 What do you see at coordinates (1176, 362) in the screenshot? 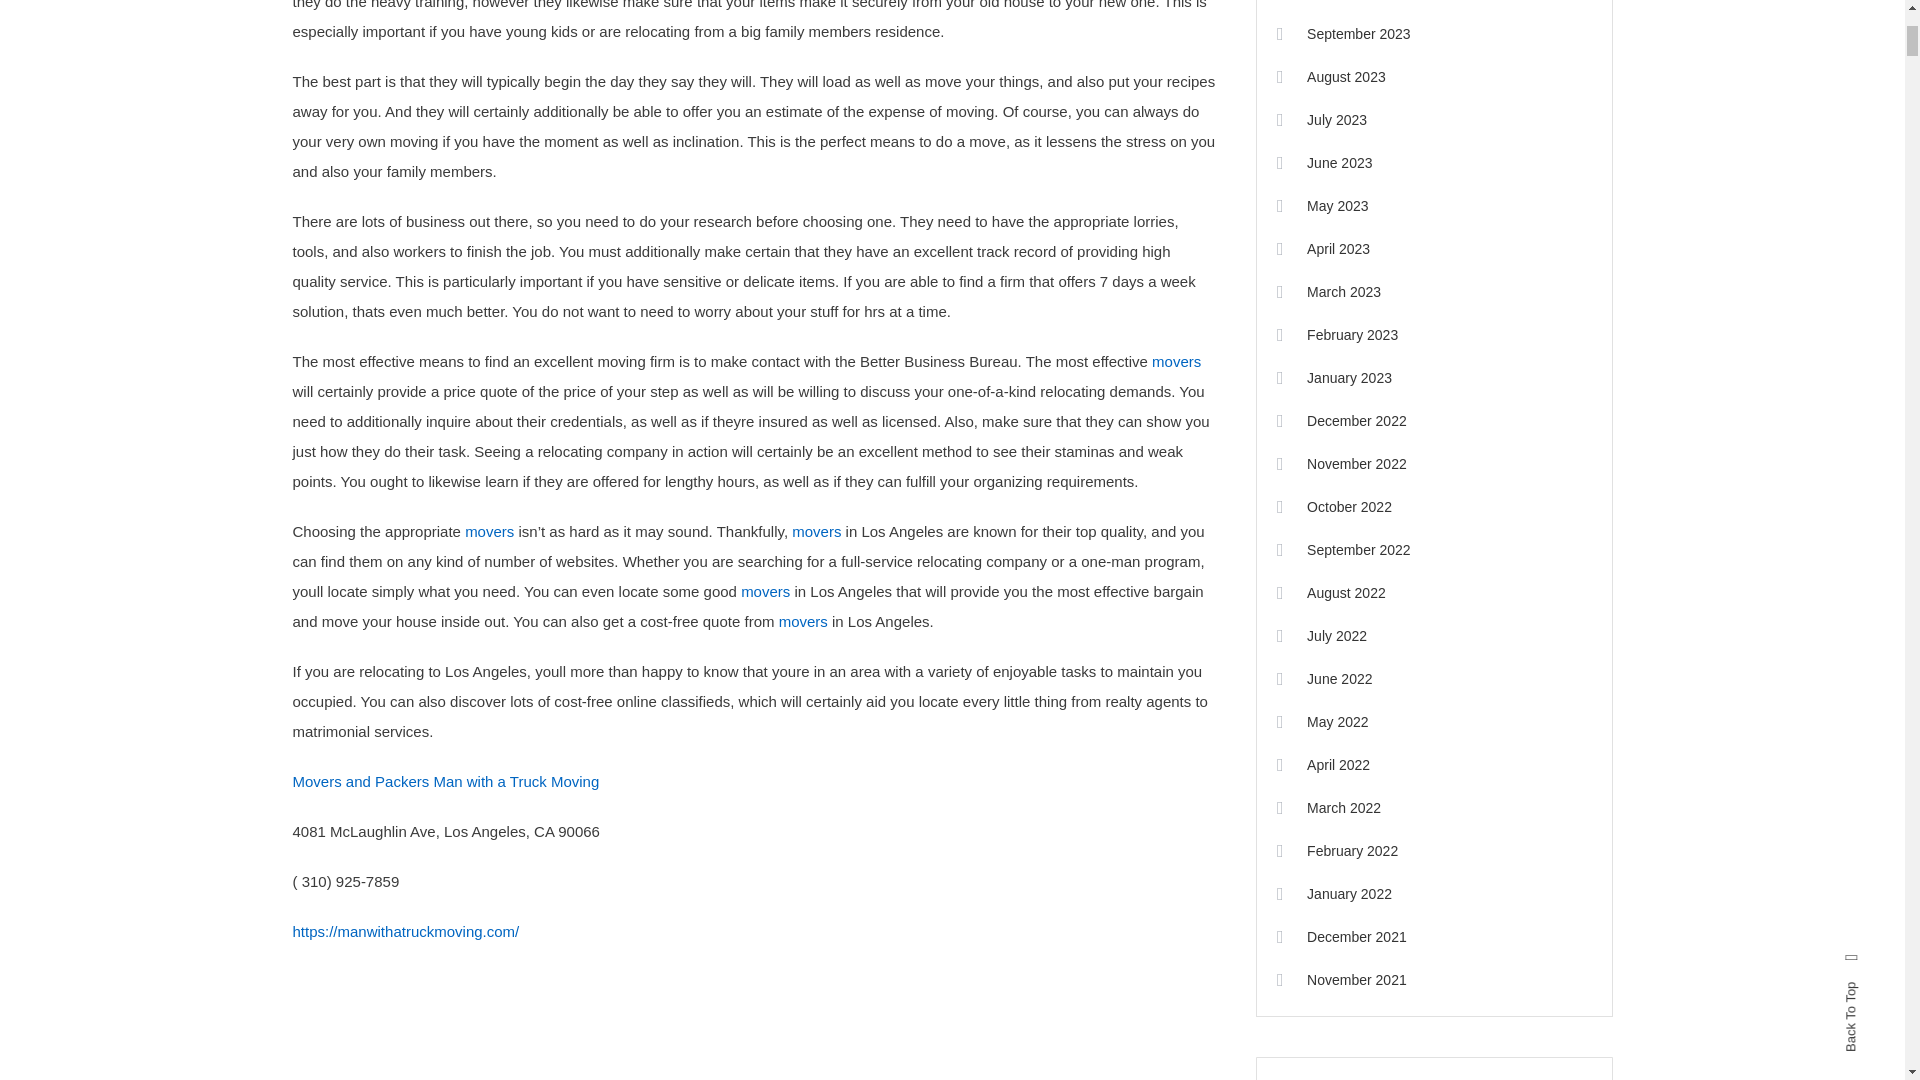
I see `movers` at bounding box center [1176, 362].